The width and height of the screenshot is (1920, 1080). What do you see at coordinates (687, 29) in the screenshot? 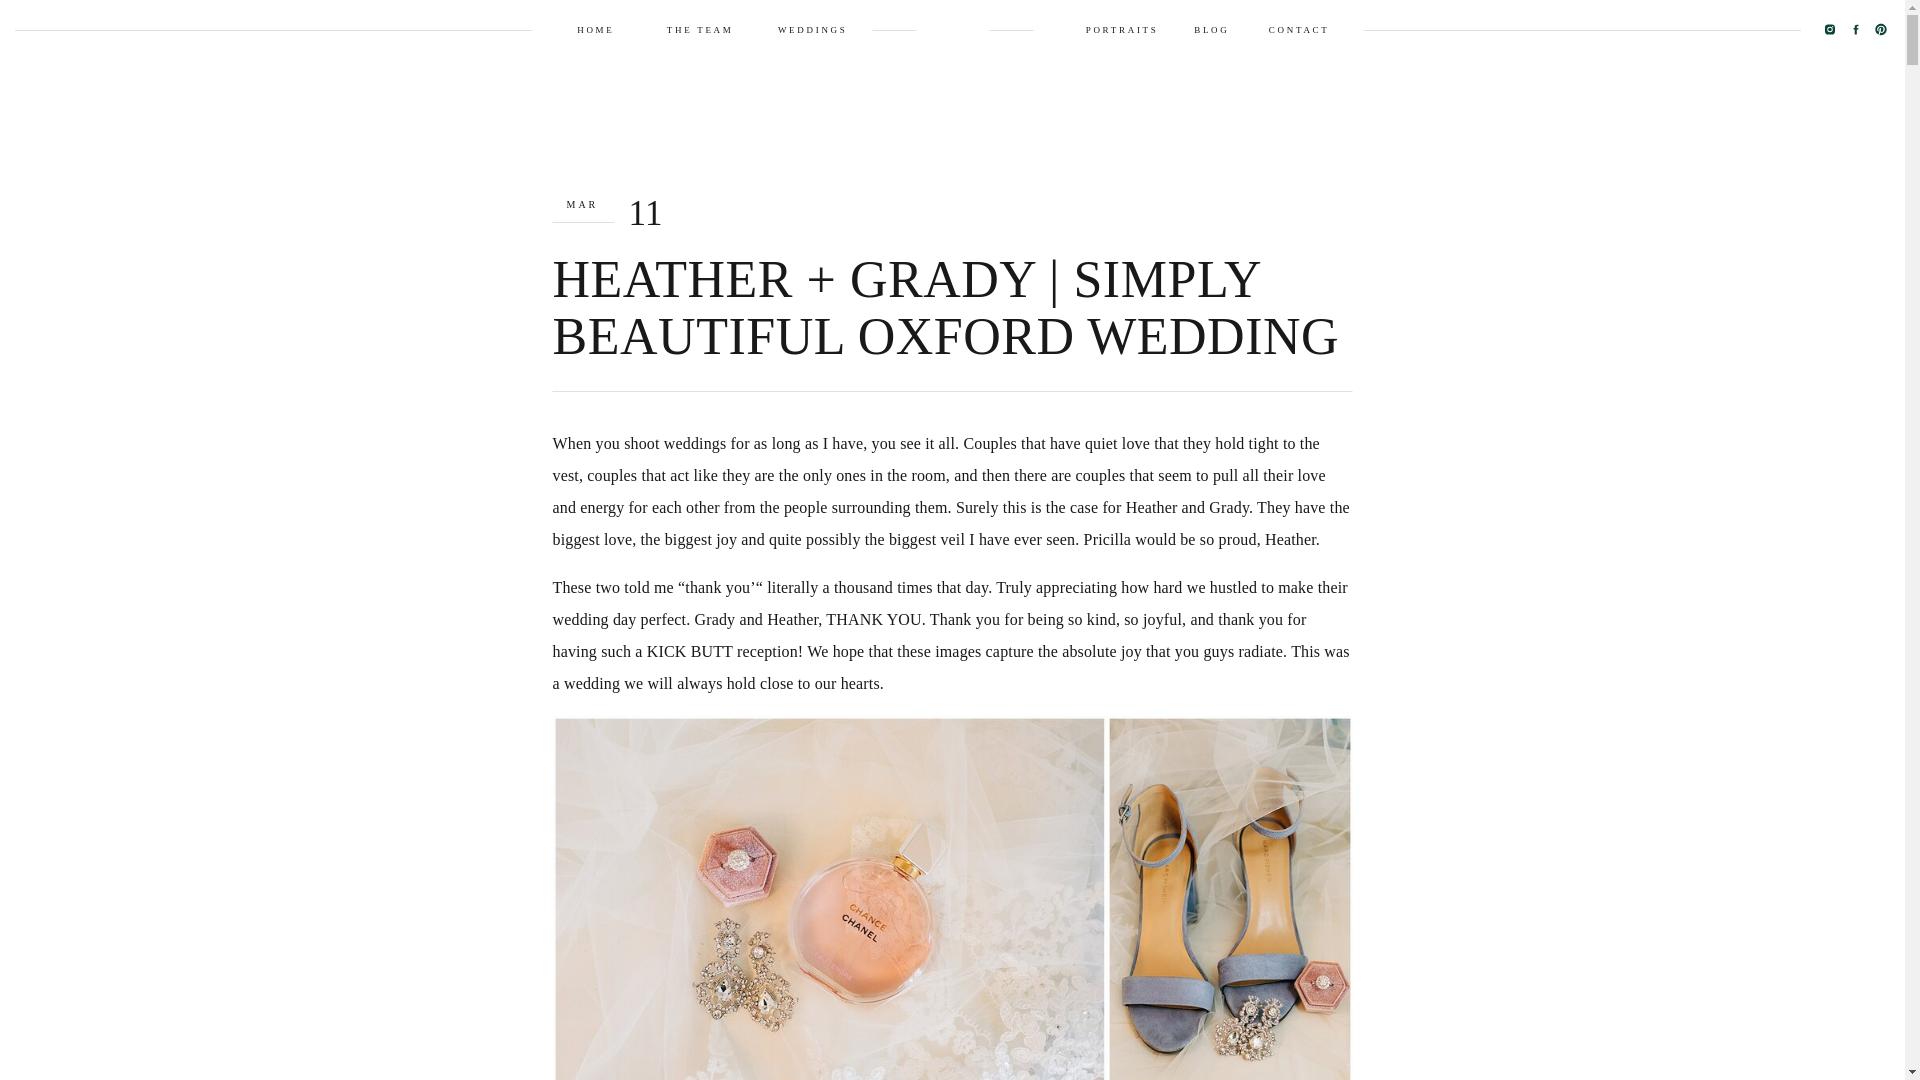
I see `THE TEAM` at bounding box center [687, 29].